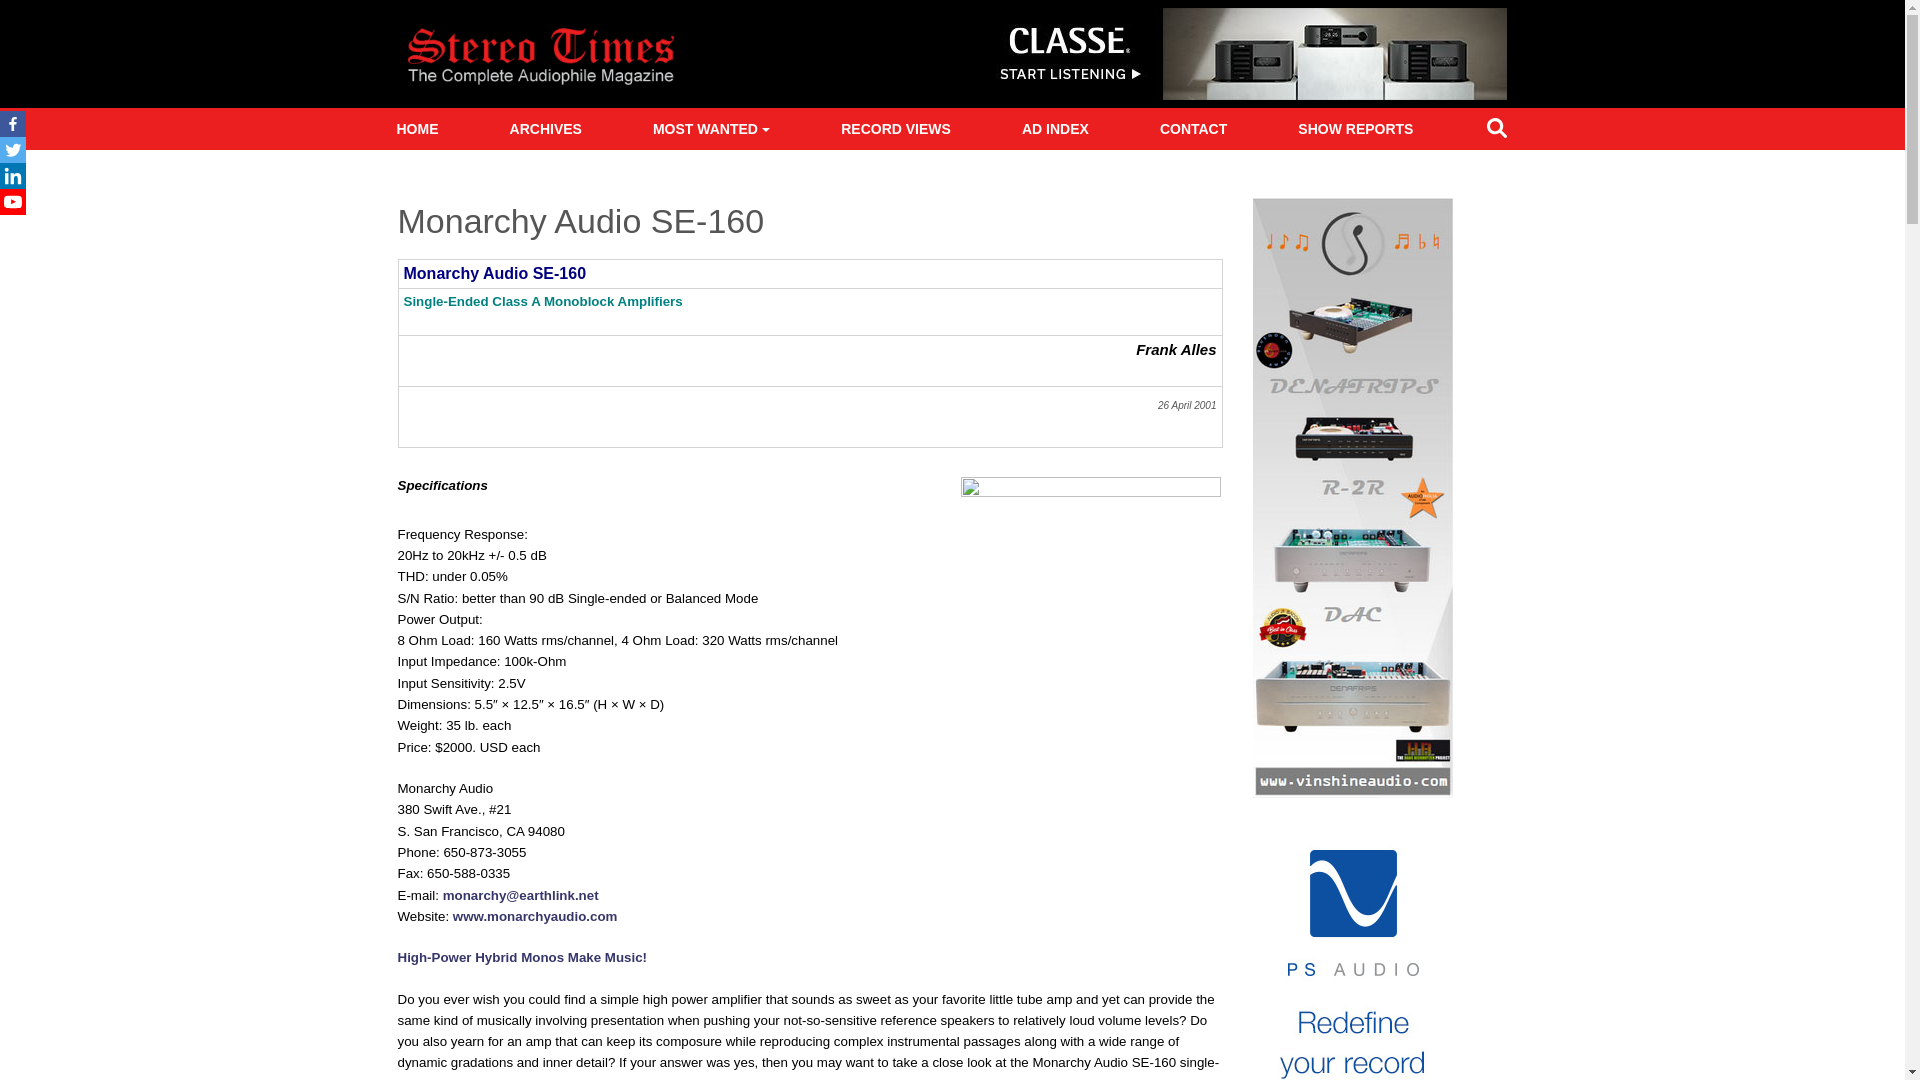 This screenshot has width=1920, height=1080. What do you see at coordinates (1193, 129) in the screenshot?
I see `CONTACT` at bounding box center [1193, 129].